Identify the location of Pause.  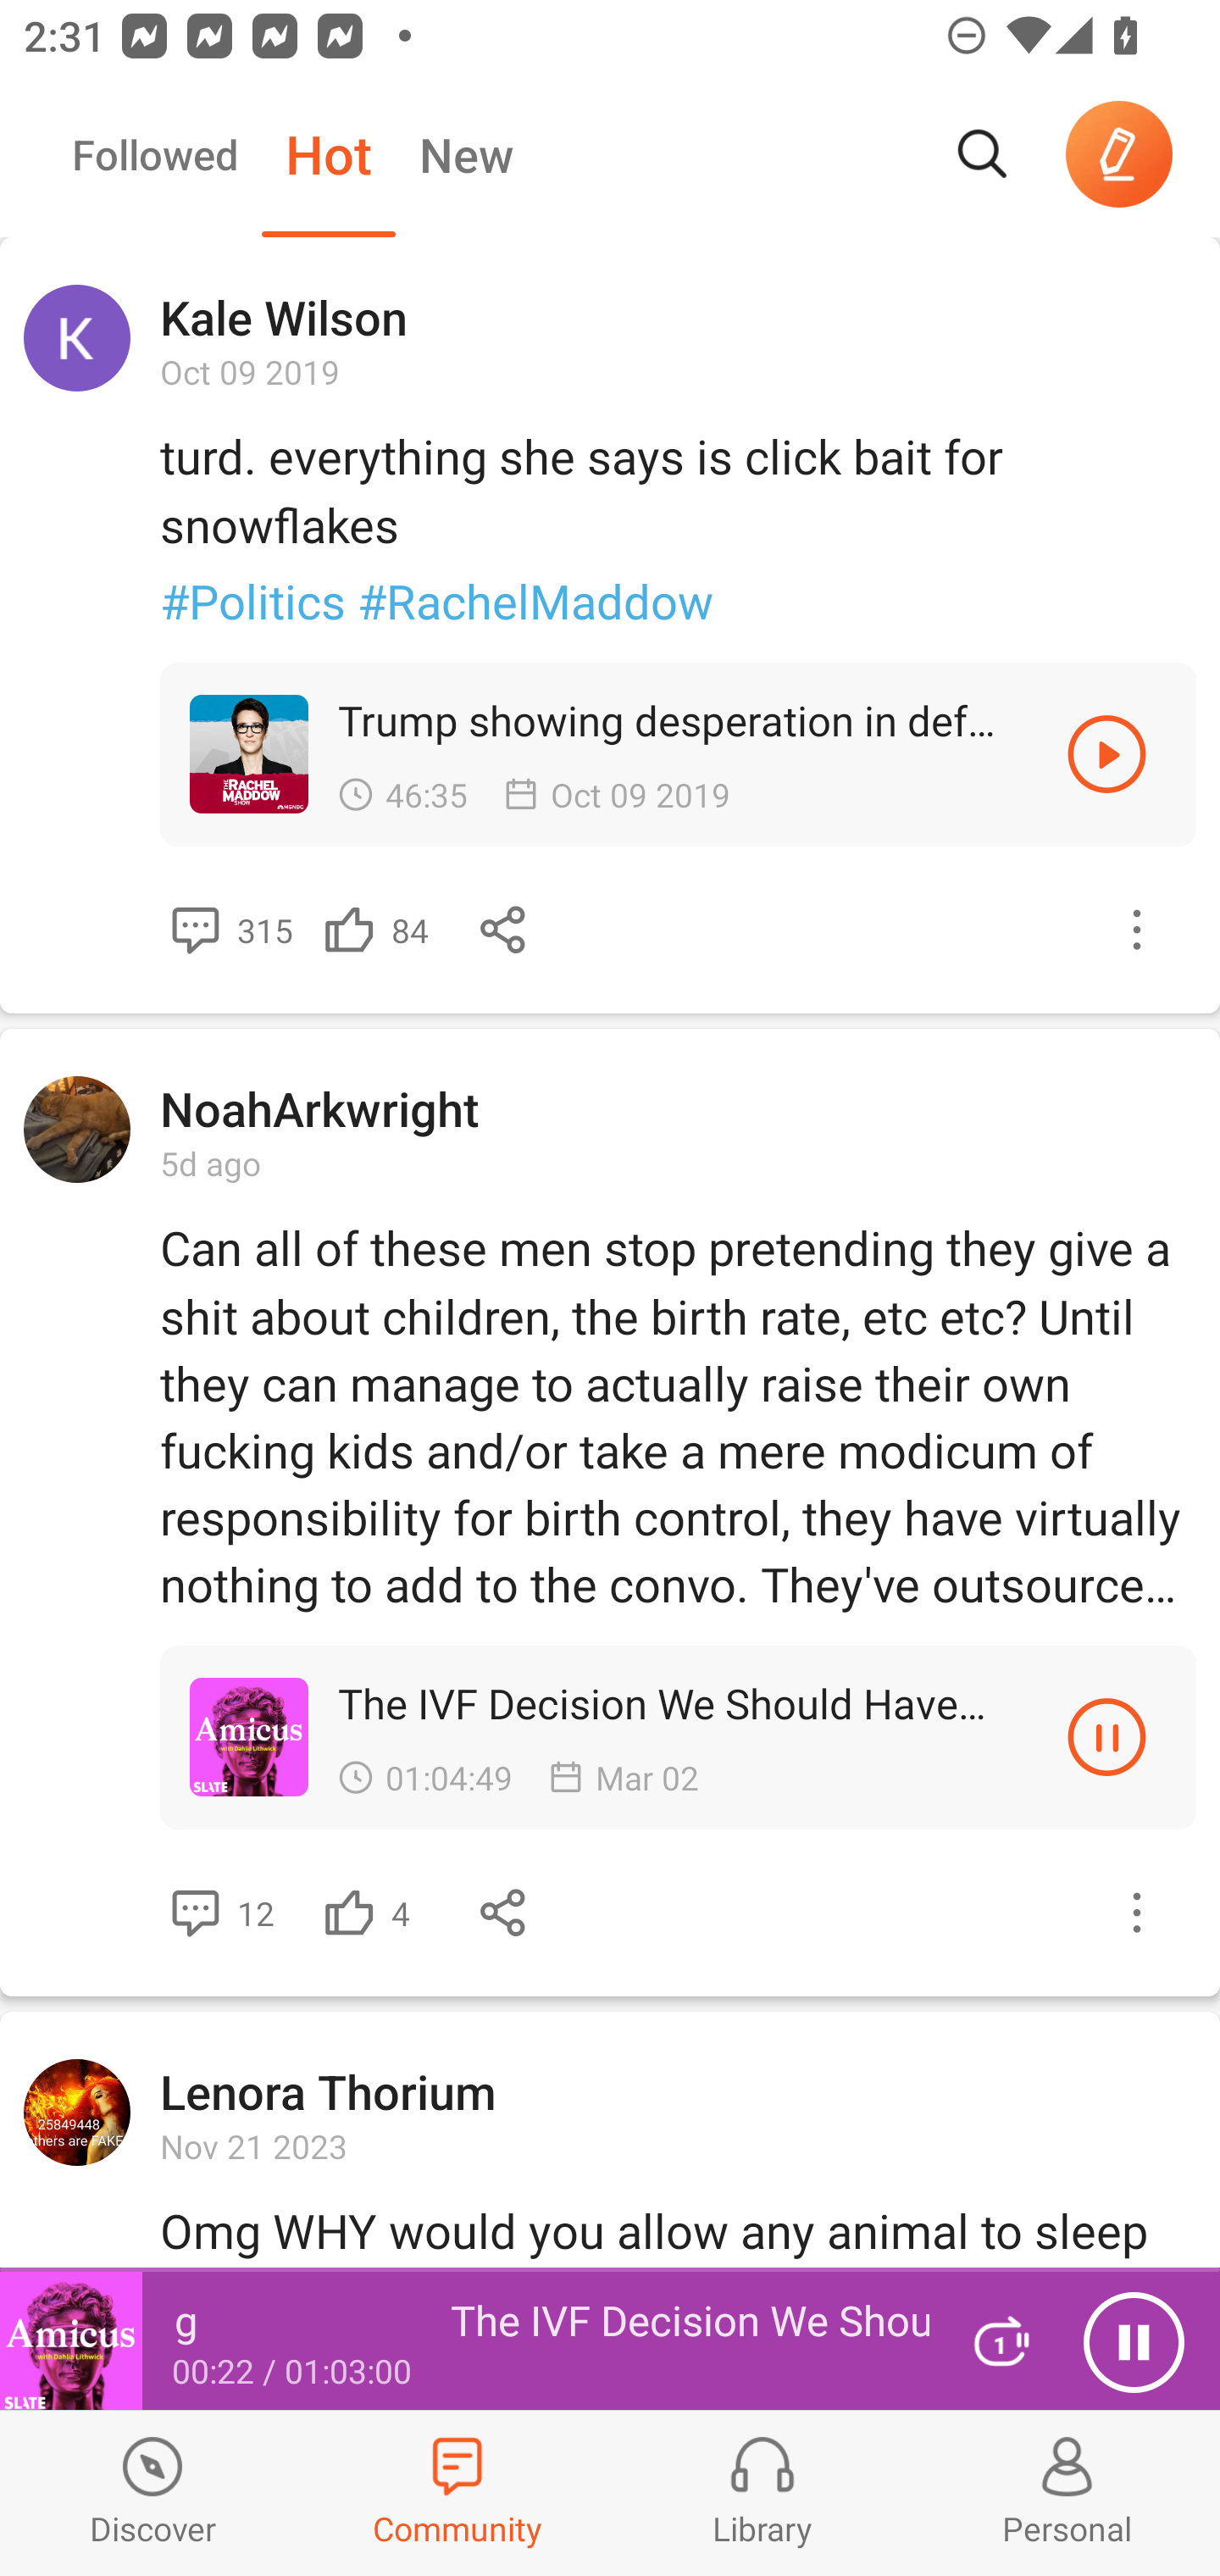
(1134, 2342).